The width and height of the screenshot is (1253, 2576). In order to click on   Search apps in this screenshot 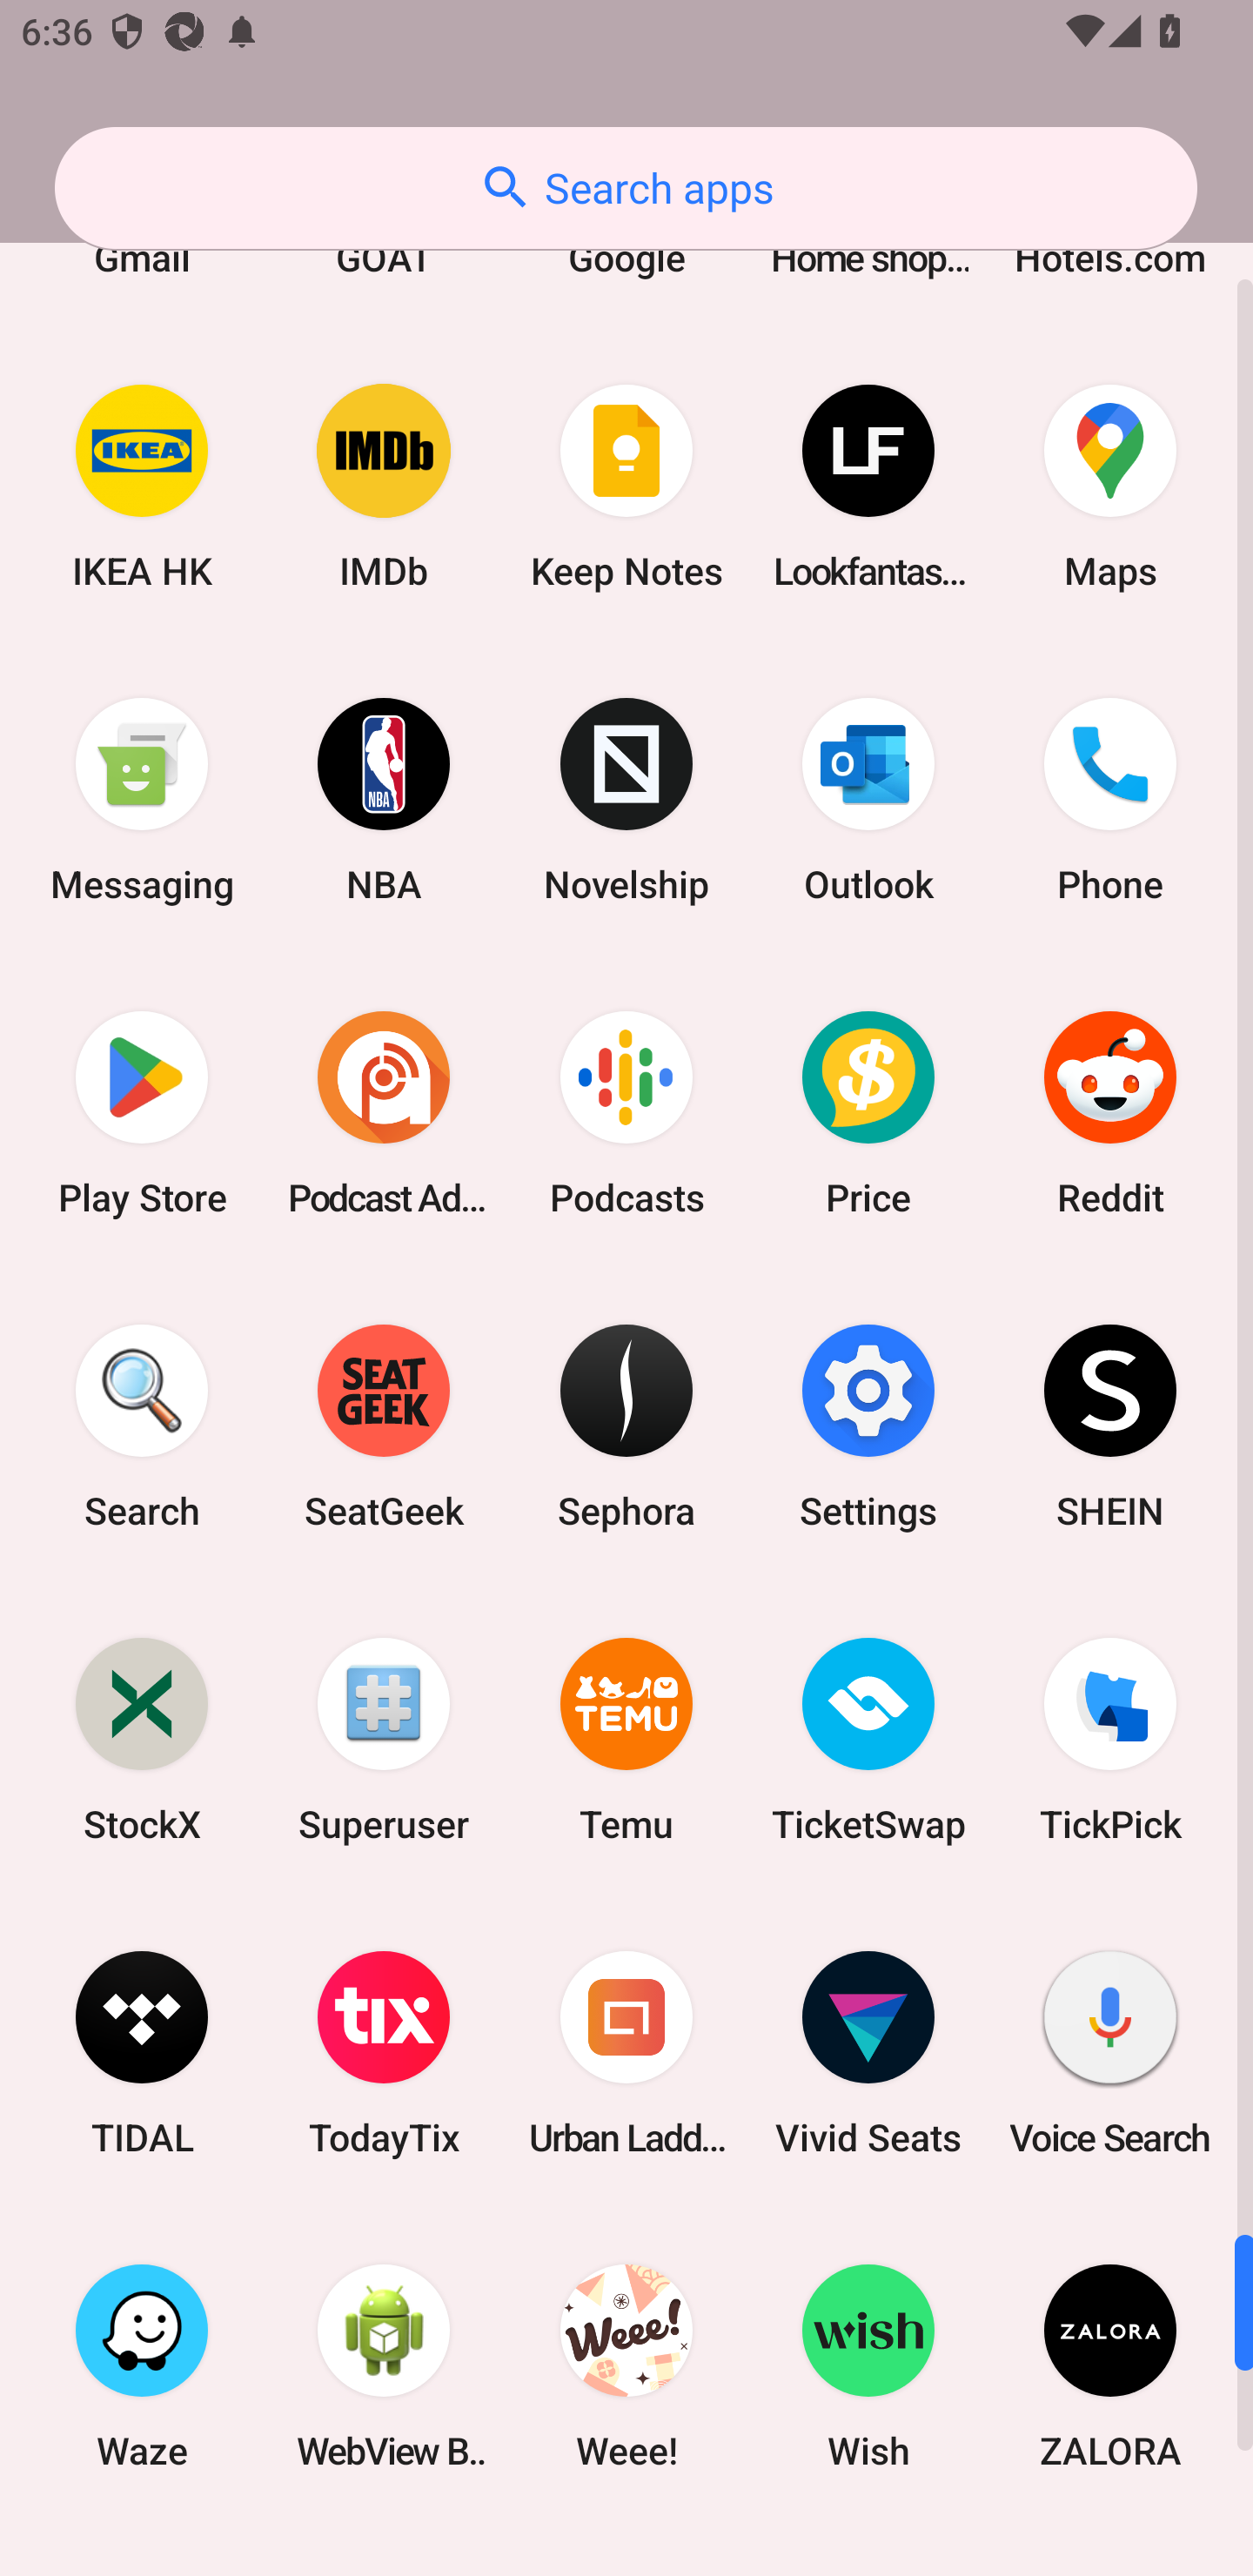, I will do `click(626, 188)`.